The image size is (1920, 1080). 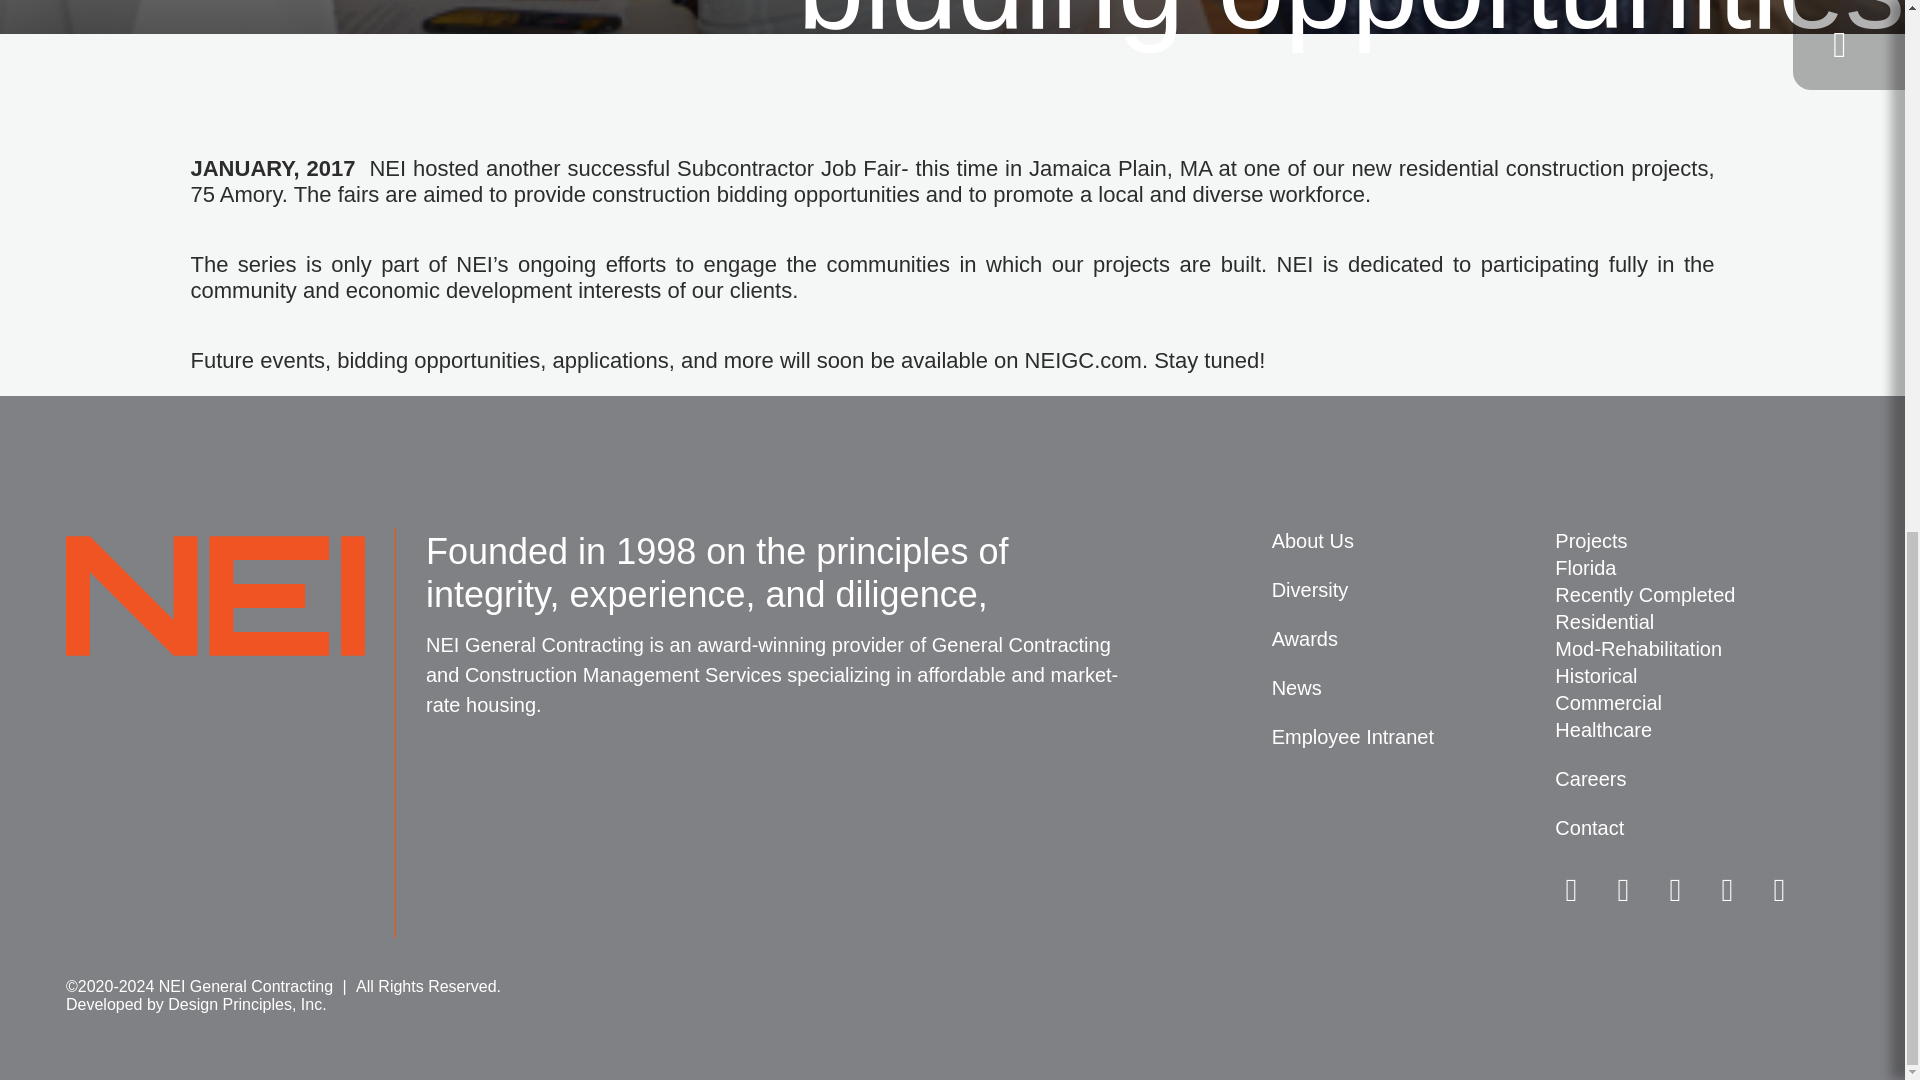 I want to click on Employee Intranet, so click(x=1413, y=736).